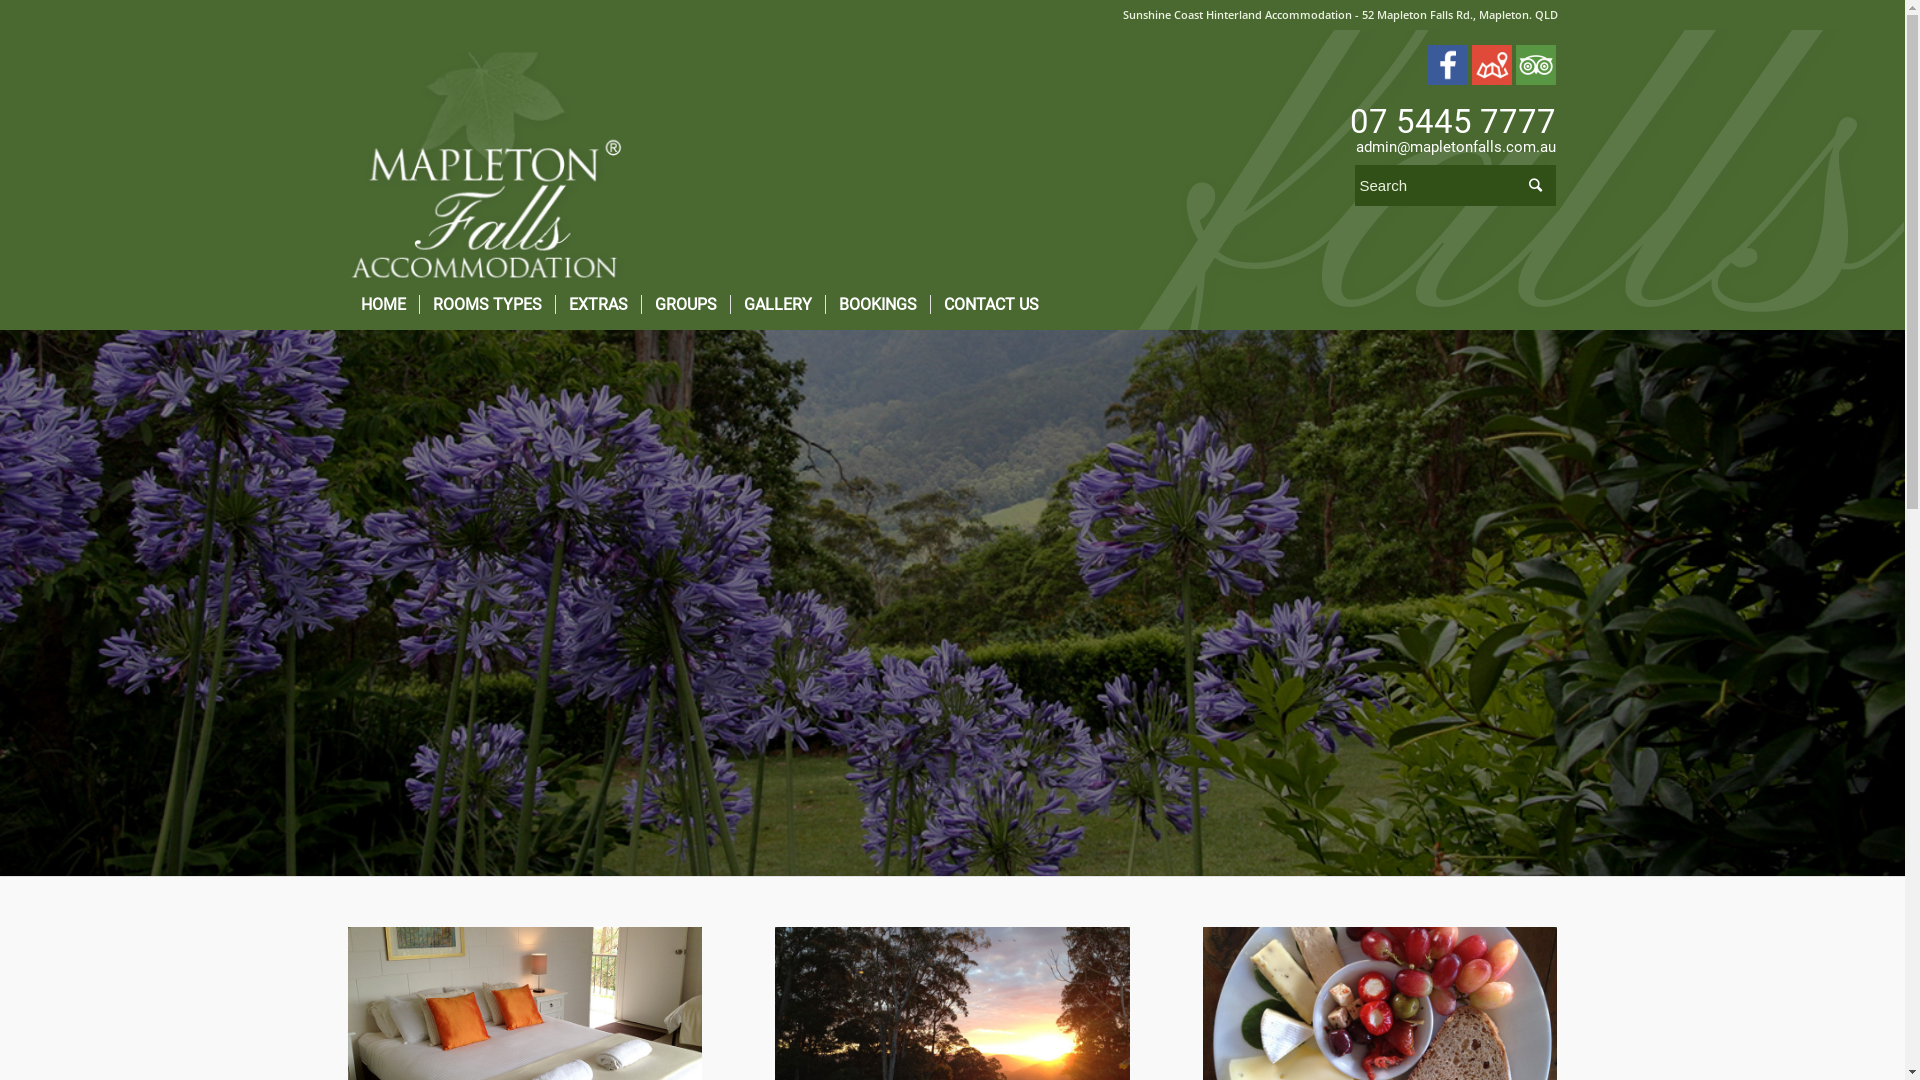 The width and height of the screenshot is (1920, 1080). Describe the element at coordinates (384, 305) in the screenshot. I see `HOME` at that location.